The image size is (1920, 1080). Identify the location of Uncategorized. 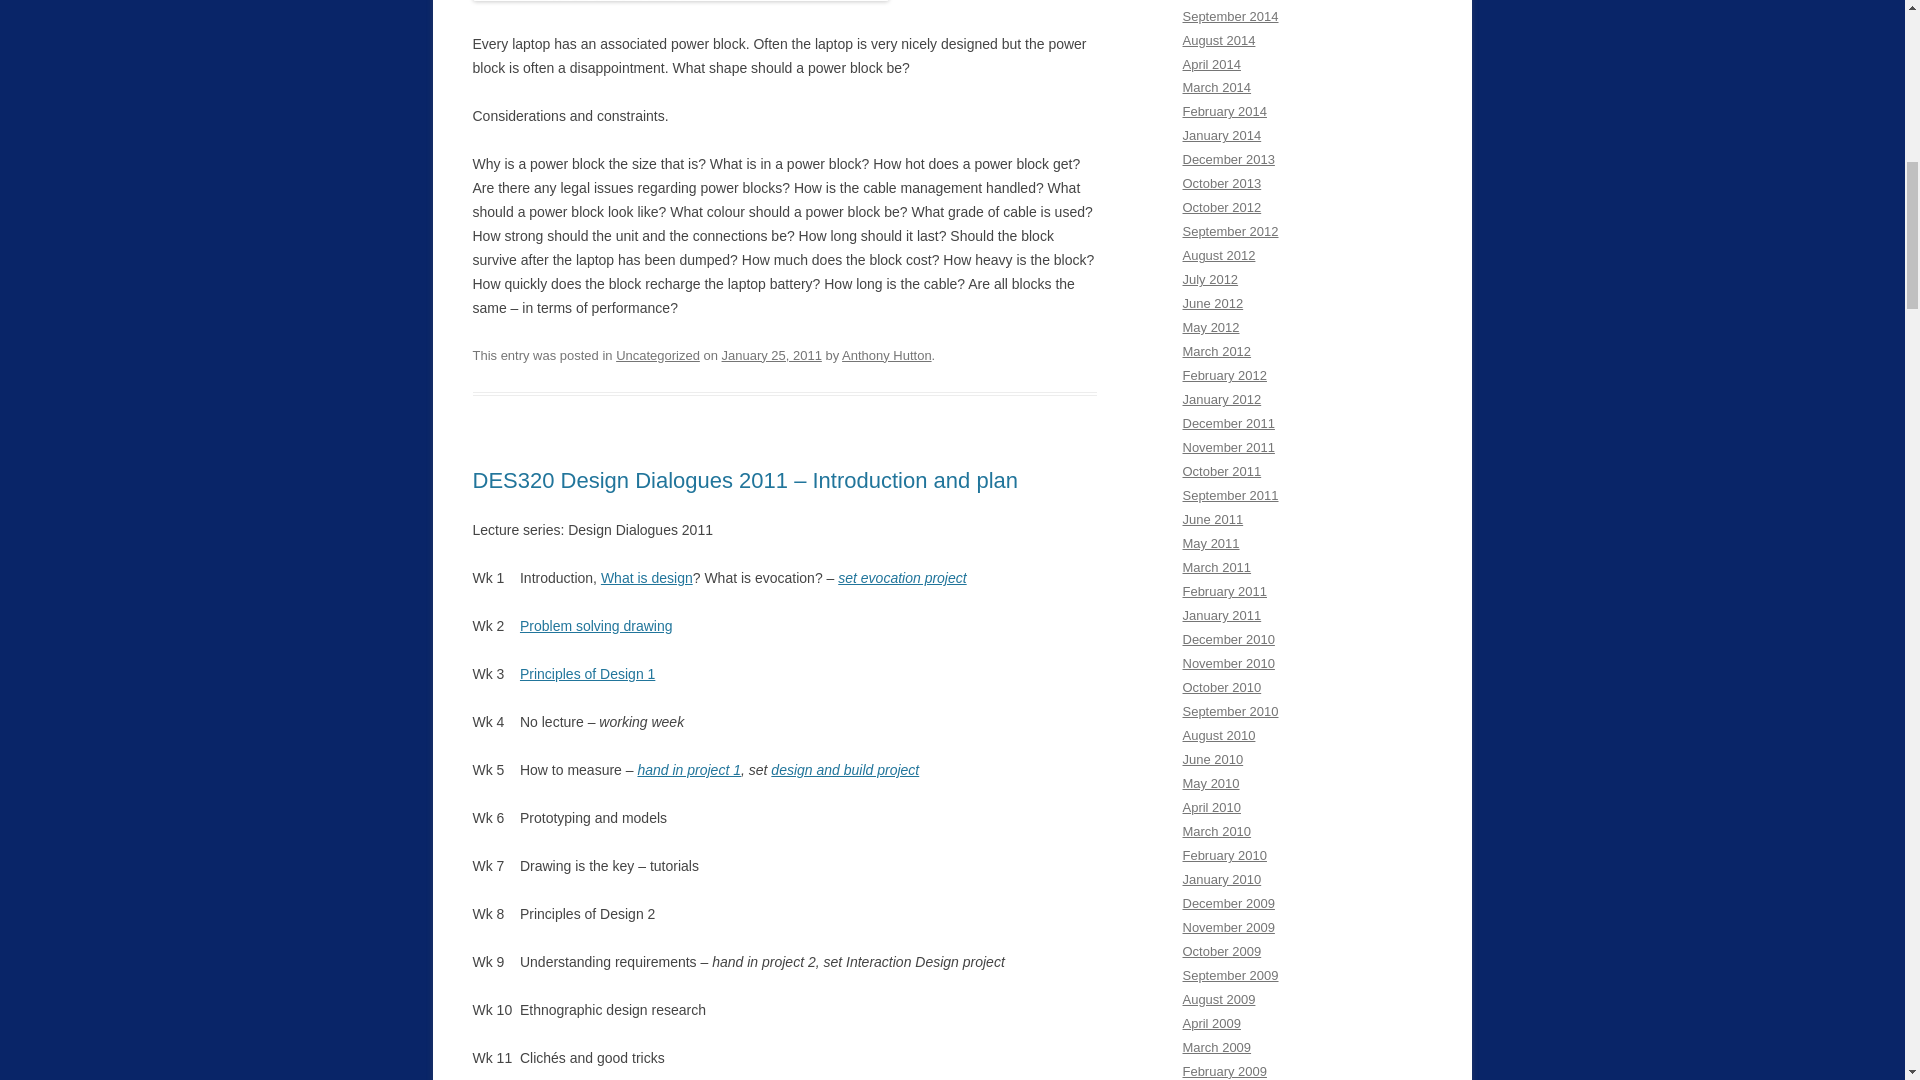
(658, 354).